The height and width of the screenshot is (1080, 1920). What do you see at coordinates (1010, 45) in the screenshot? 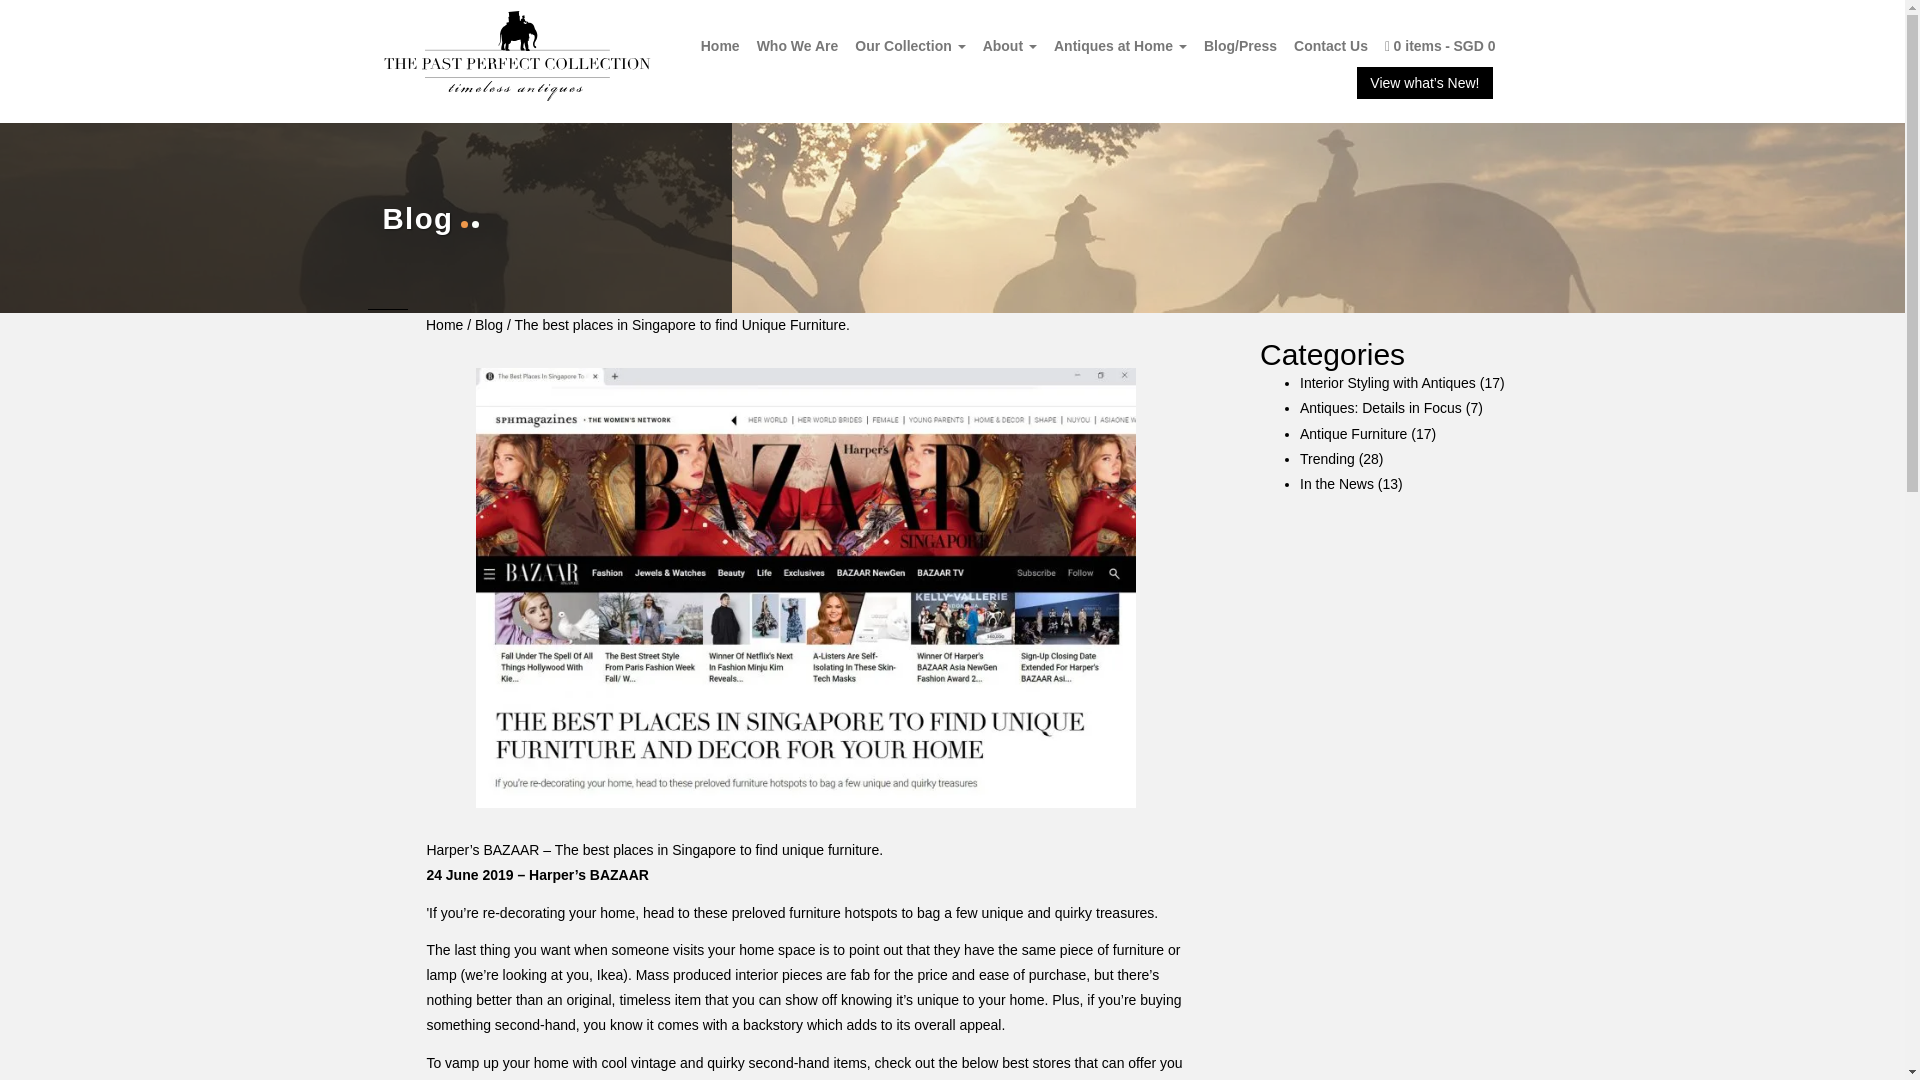
I see `About` at bounding box center [1010, 45].